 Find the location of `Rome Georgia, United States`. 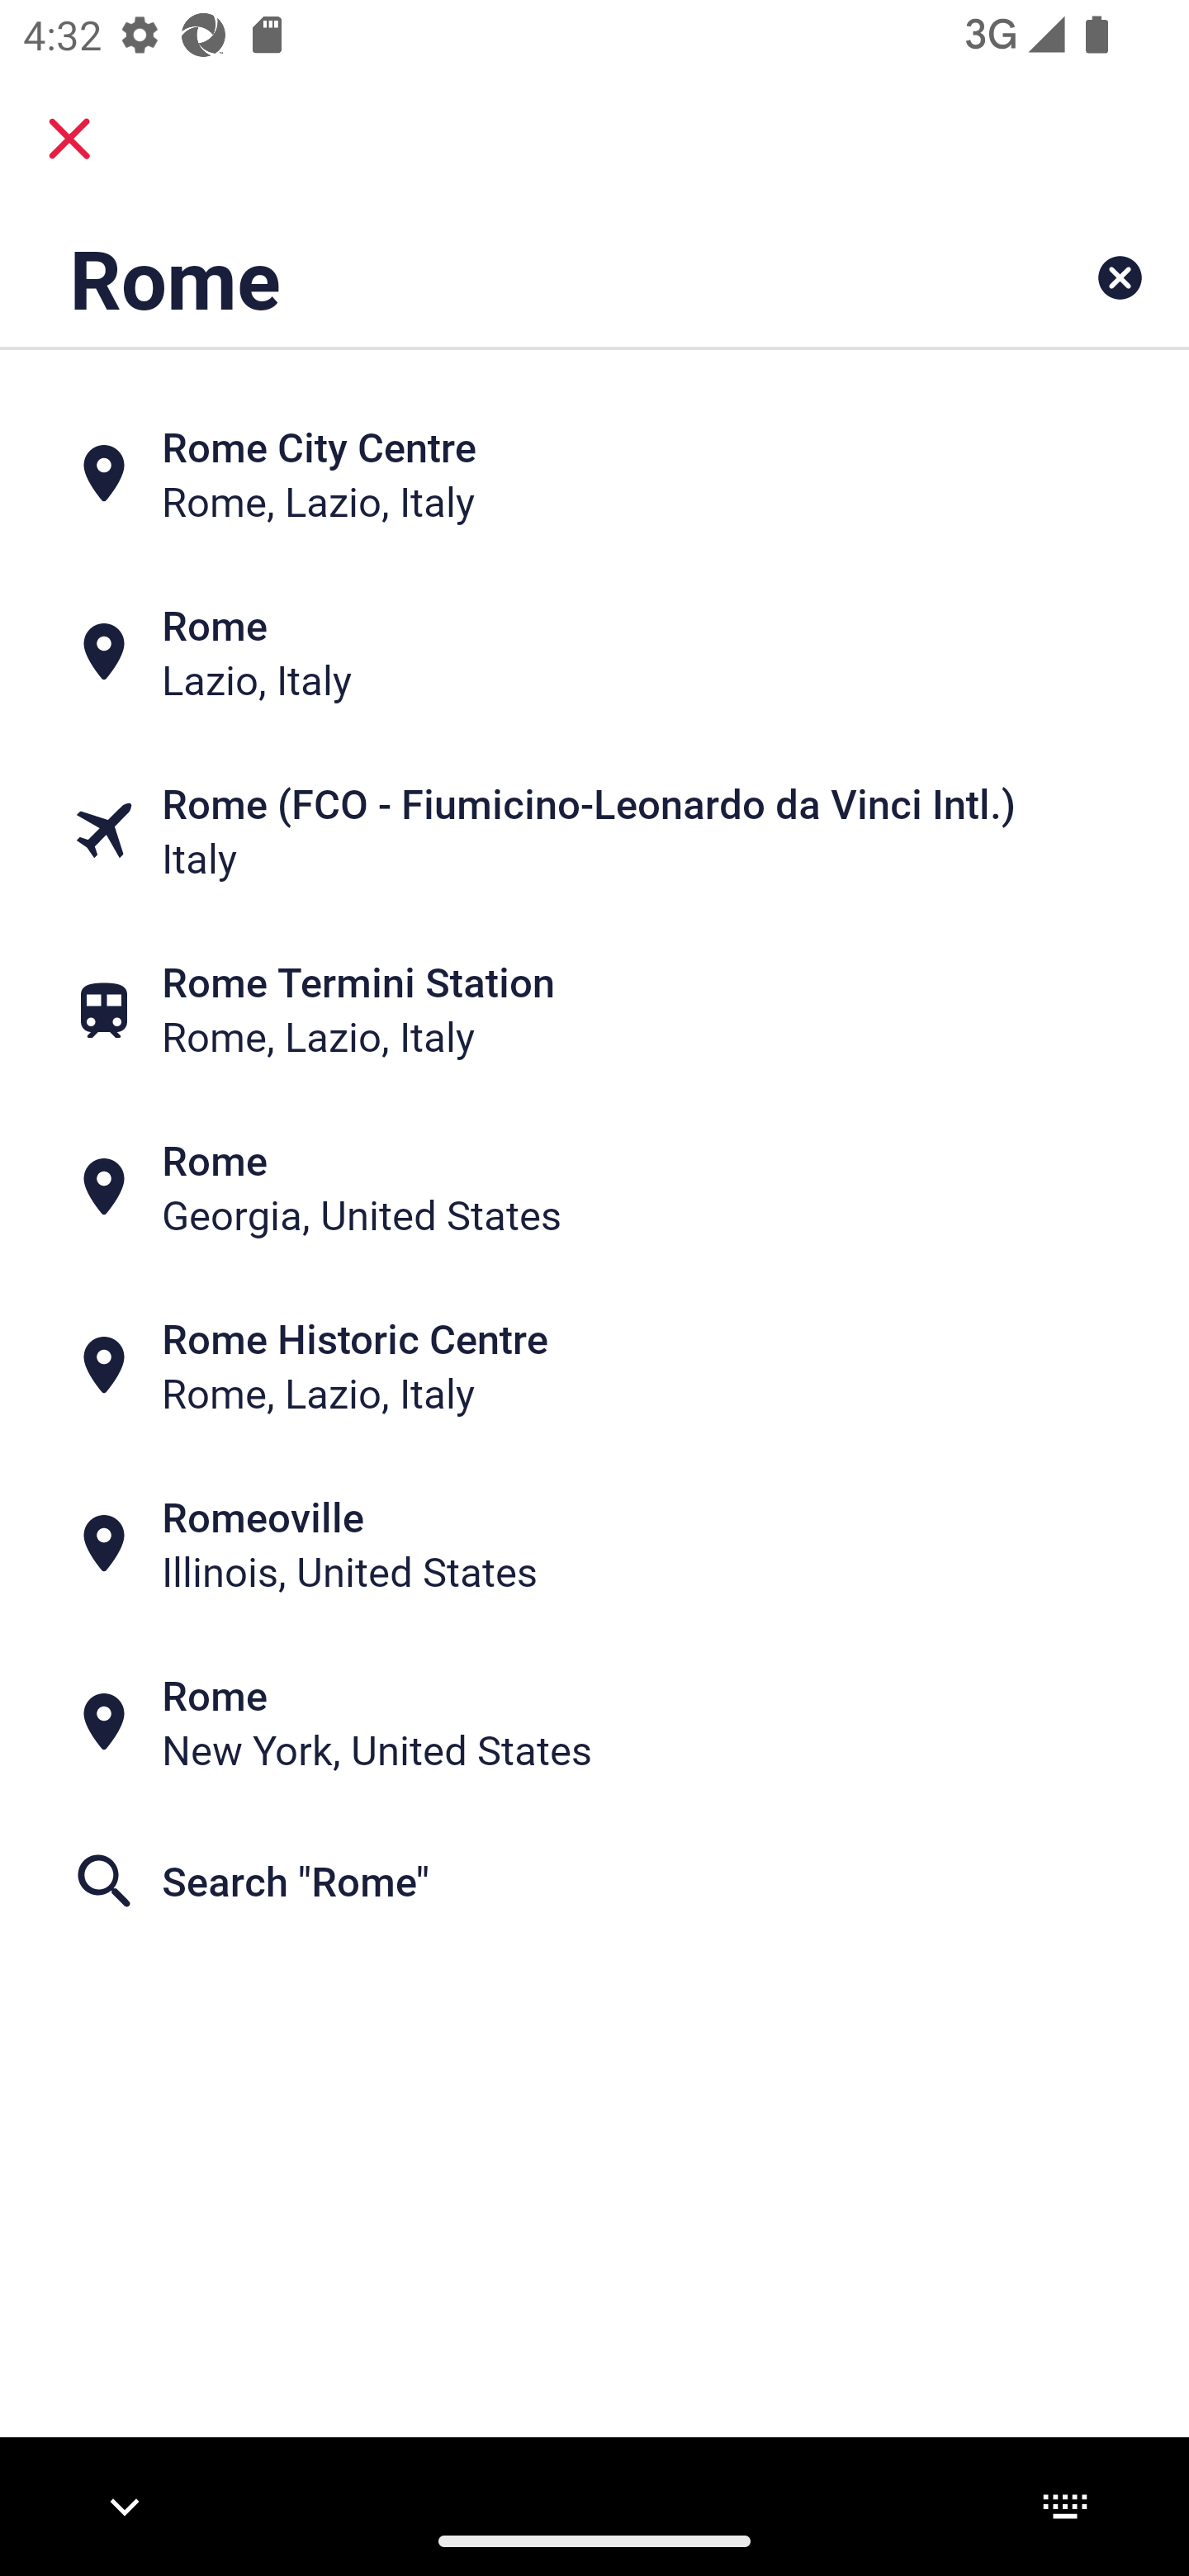

Rome Georgia, United States is located at coordinates (594, 1187).